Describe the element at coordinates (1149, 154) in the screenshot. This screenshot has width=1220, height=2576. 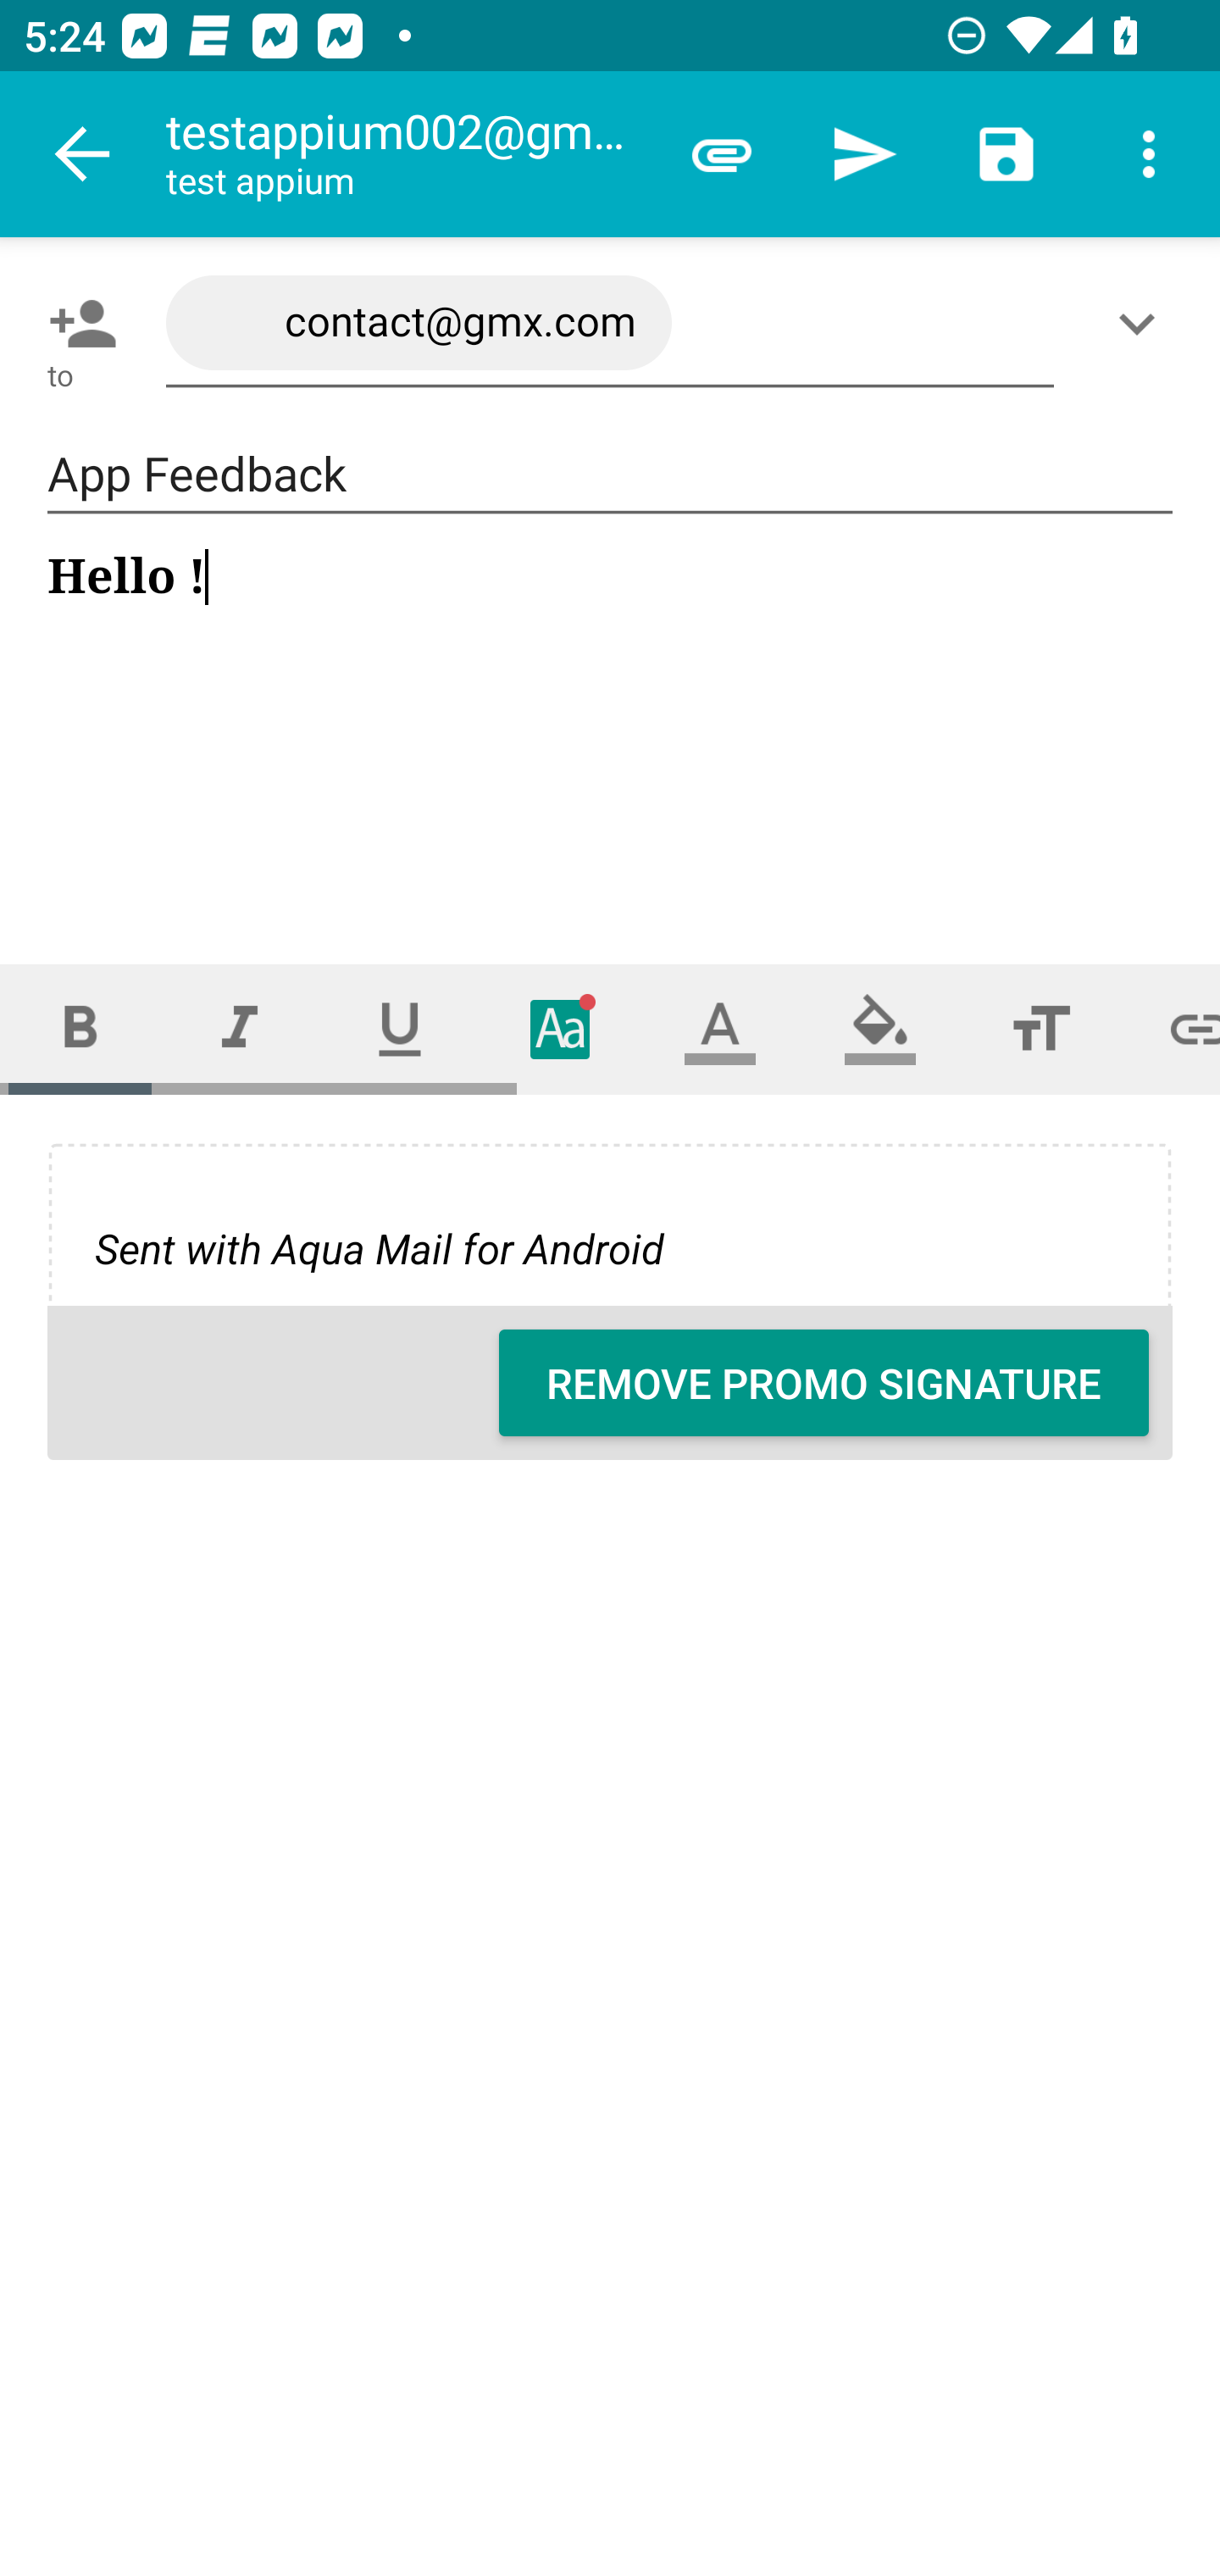
I see `More options` at that location.